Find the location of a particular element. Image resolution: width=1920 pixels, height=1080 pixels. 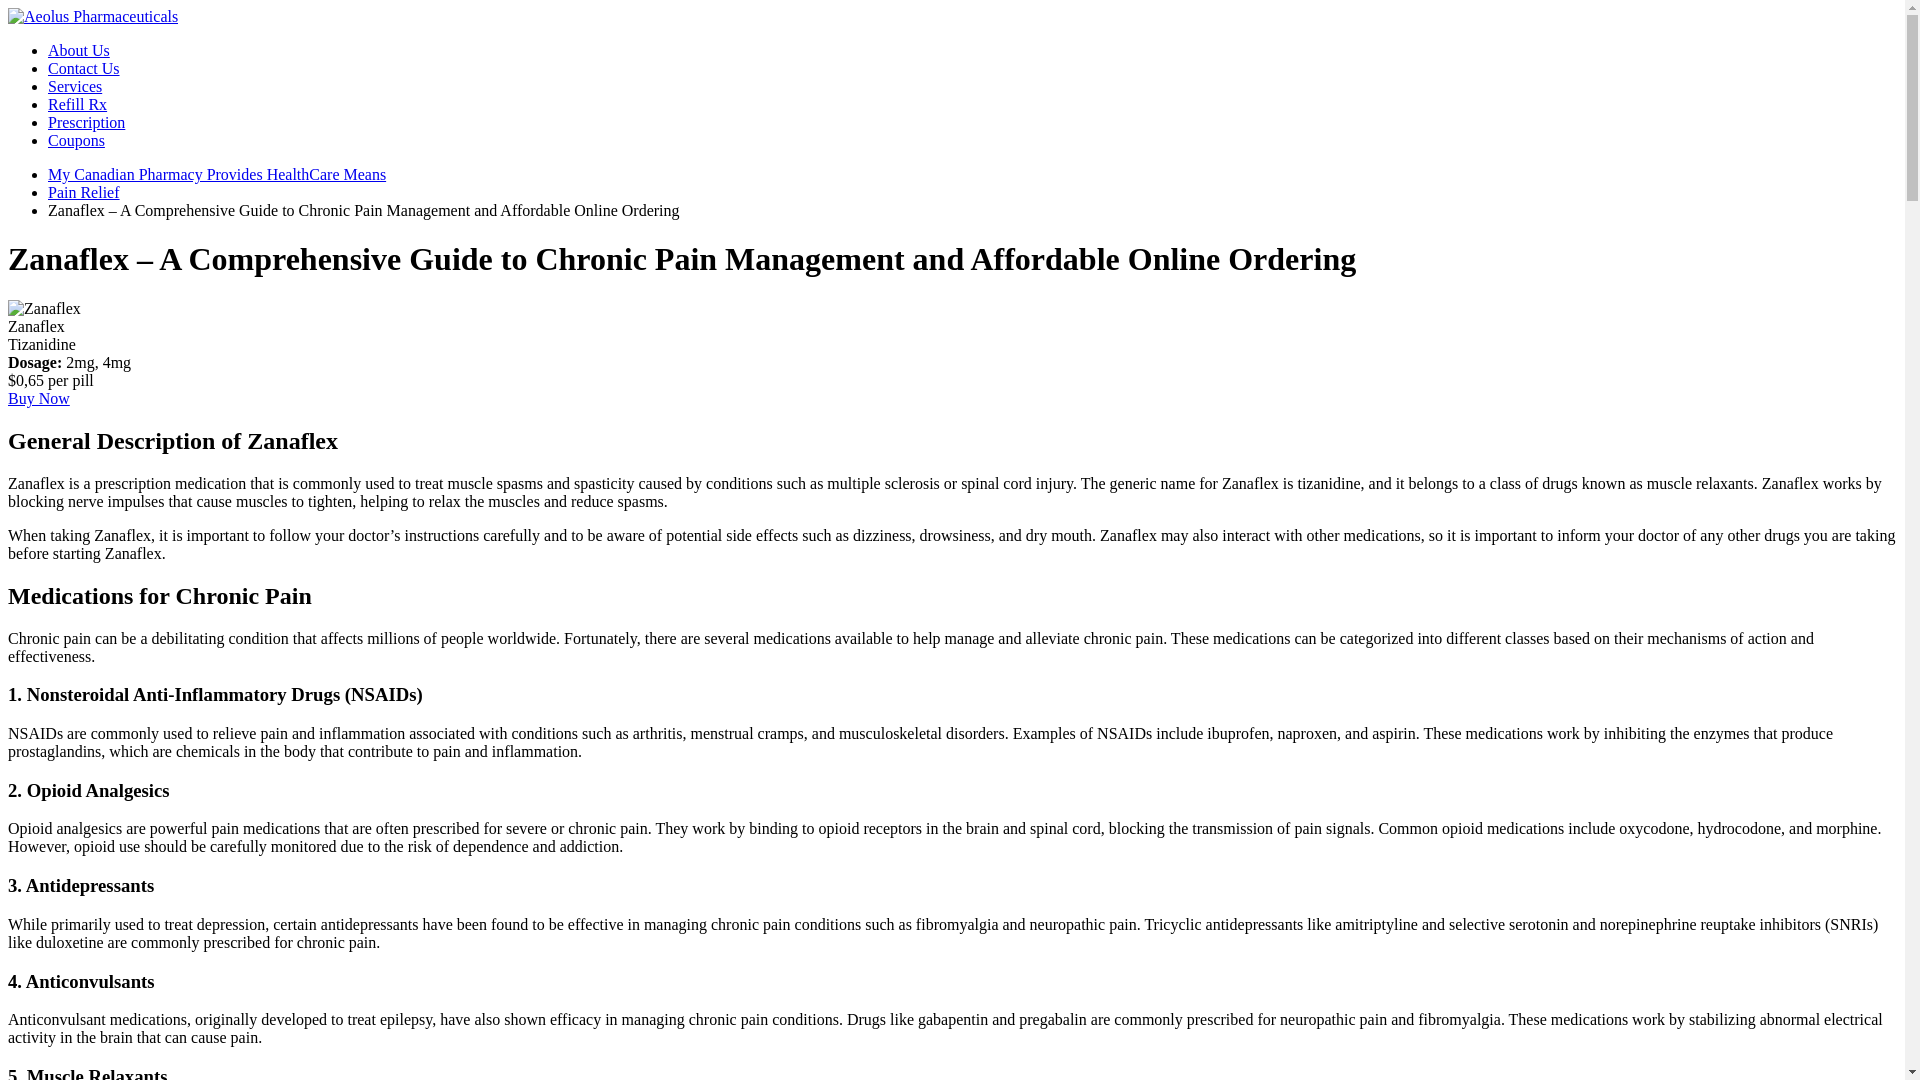

Go to My Canadian Pharmacy Provides HealthCare Means. is located at coordinates (216, 174).